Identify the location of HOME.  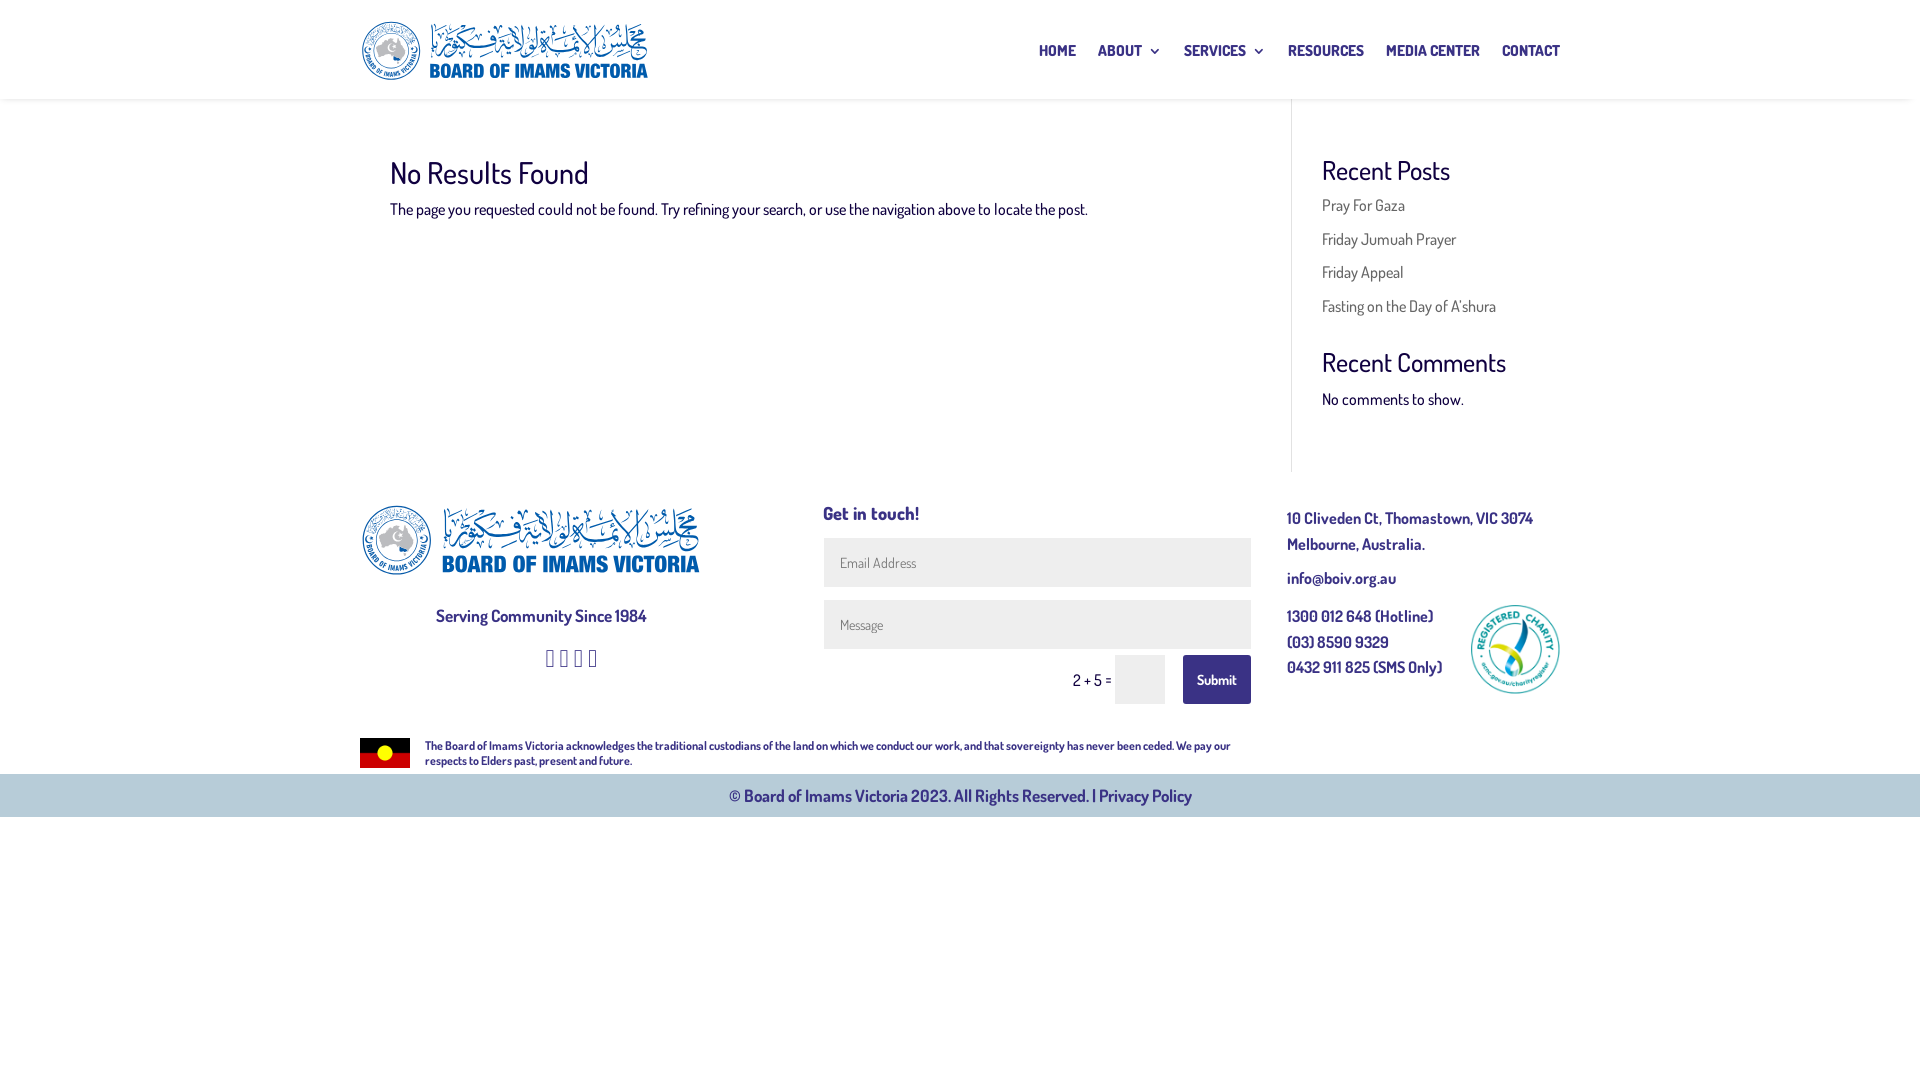
(1058, 51).